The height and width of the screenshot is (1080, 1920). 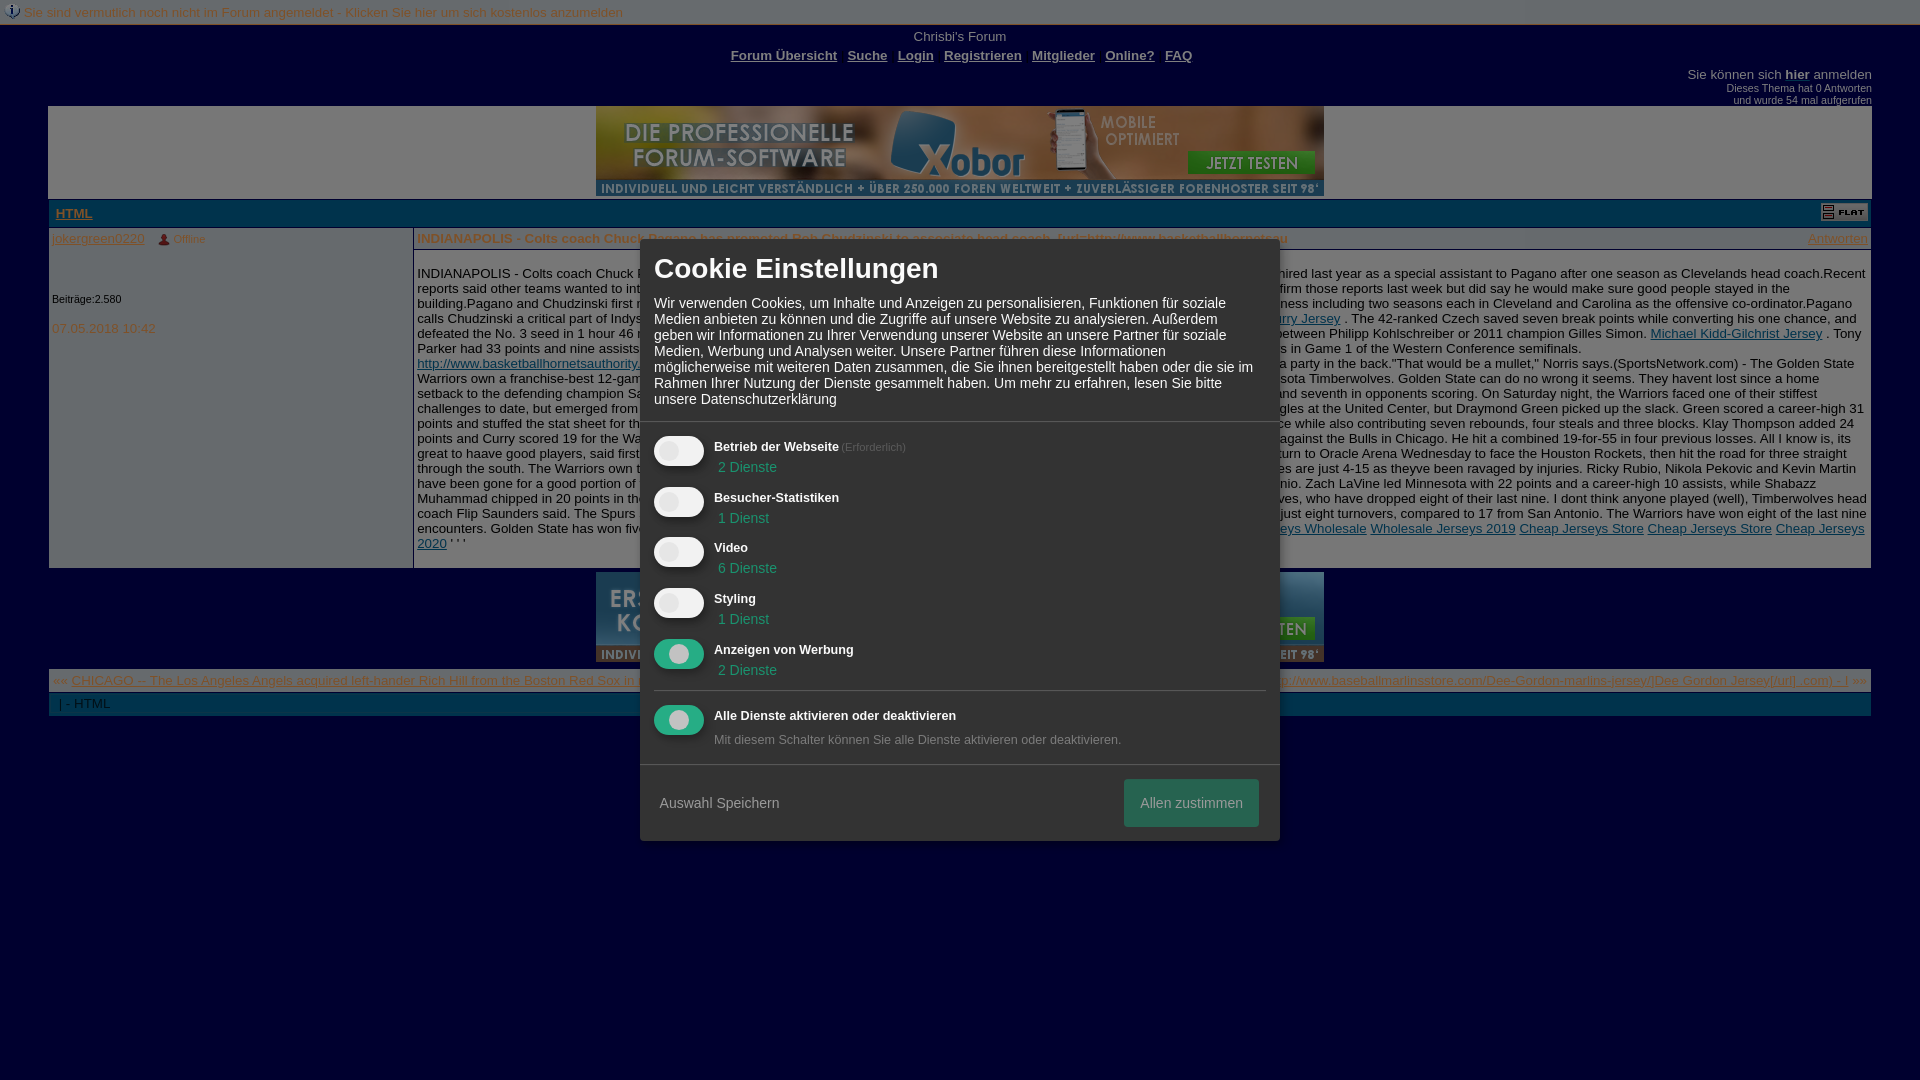 What do you see at coordinates (746, 467) in the screenshot?
I see `2 Dienste` at bounding box center [746, 467].